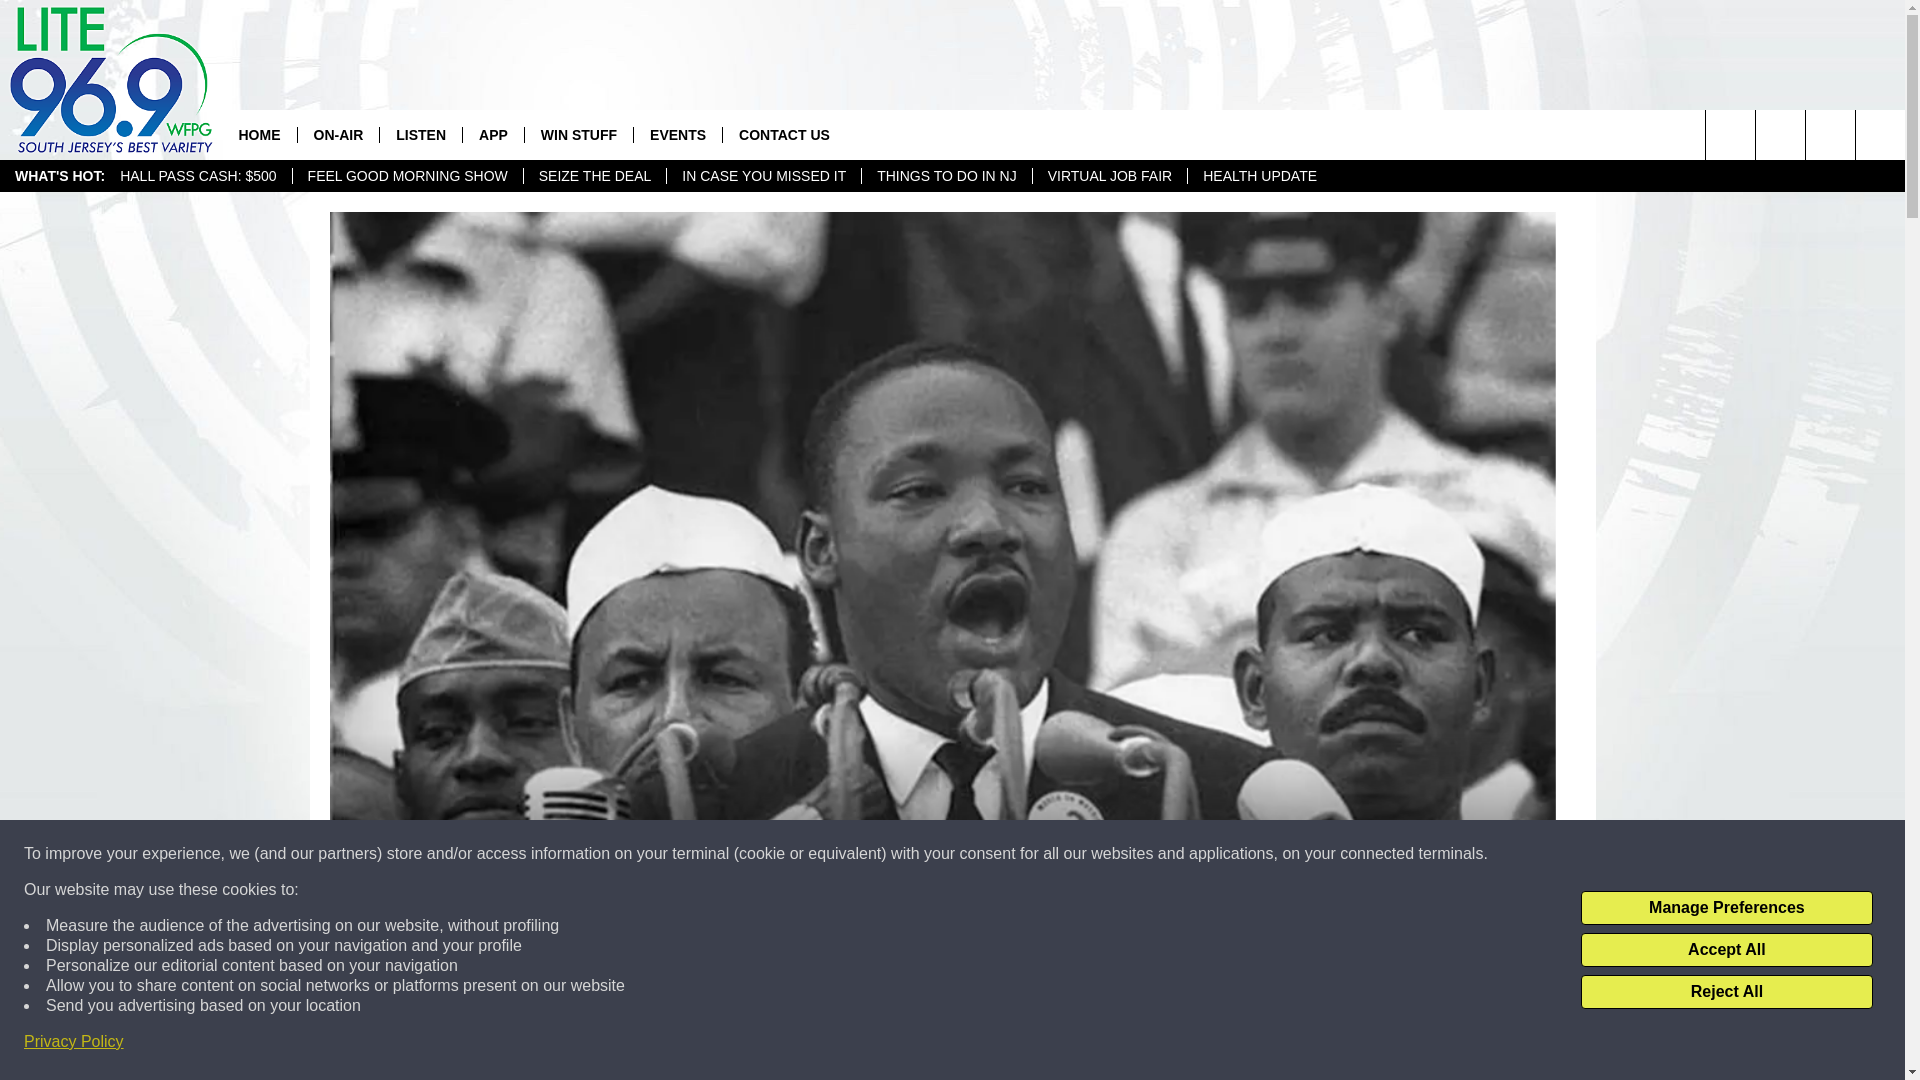 Image resolution: width=1920 pixels, height=1080 pixels. What do you see at coordinates (336, 134) in the screenshot?
I see `ON-AIR` at bounding box center [336, 134].